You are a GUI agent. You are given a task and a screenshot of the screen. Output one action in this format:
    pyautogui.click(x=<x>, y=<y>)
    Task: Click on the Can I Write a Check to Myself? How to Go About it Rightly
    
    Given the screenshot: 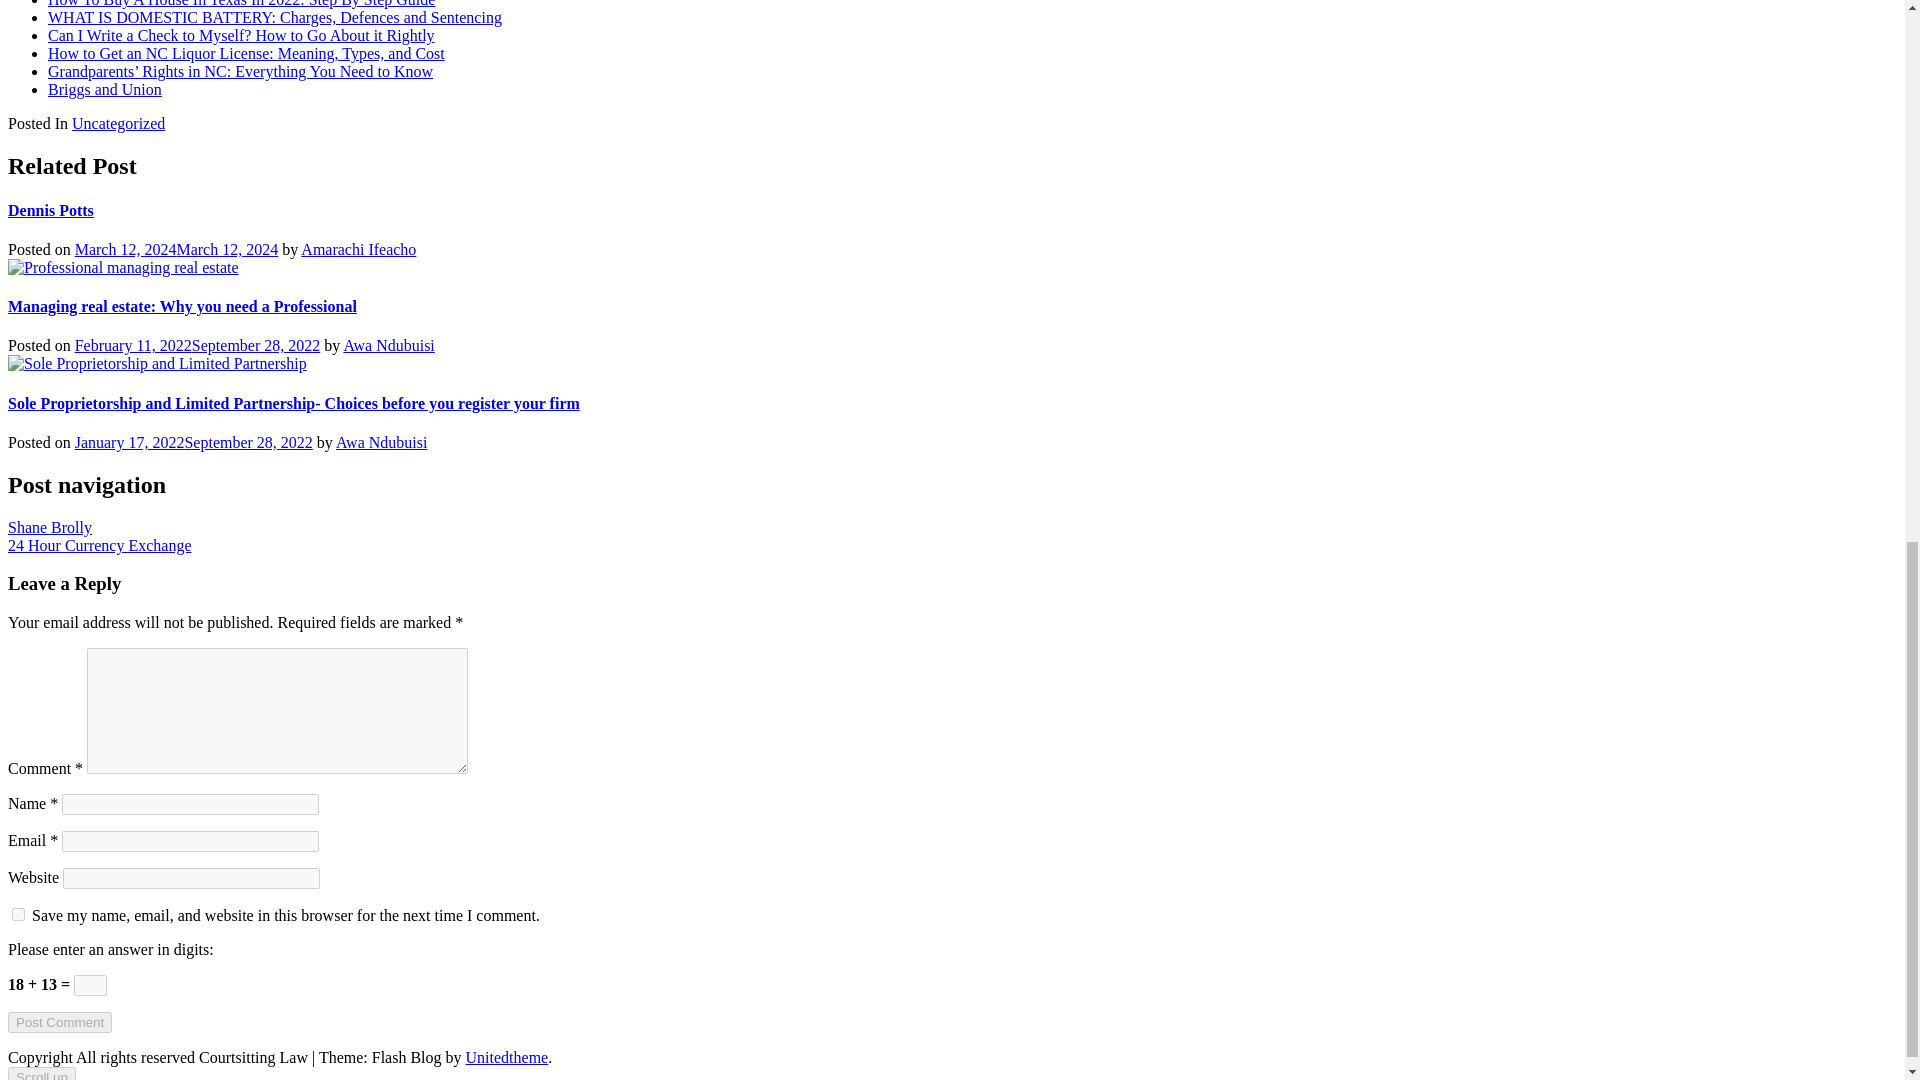 What is the action you would take?
    pyautogui.click(x=242, y=36)
    